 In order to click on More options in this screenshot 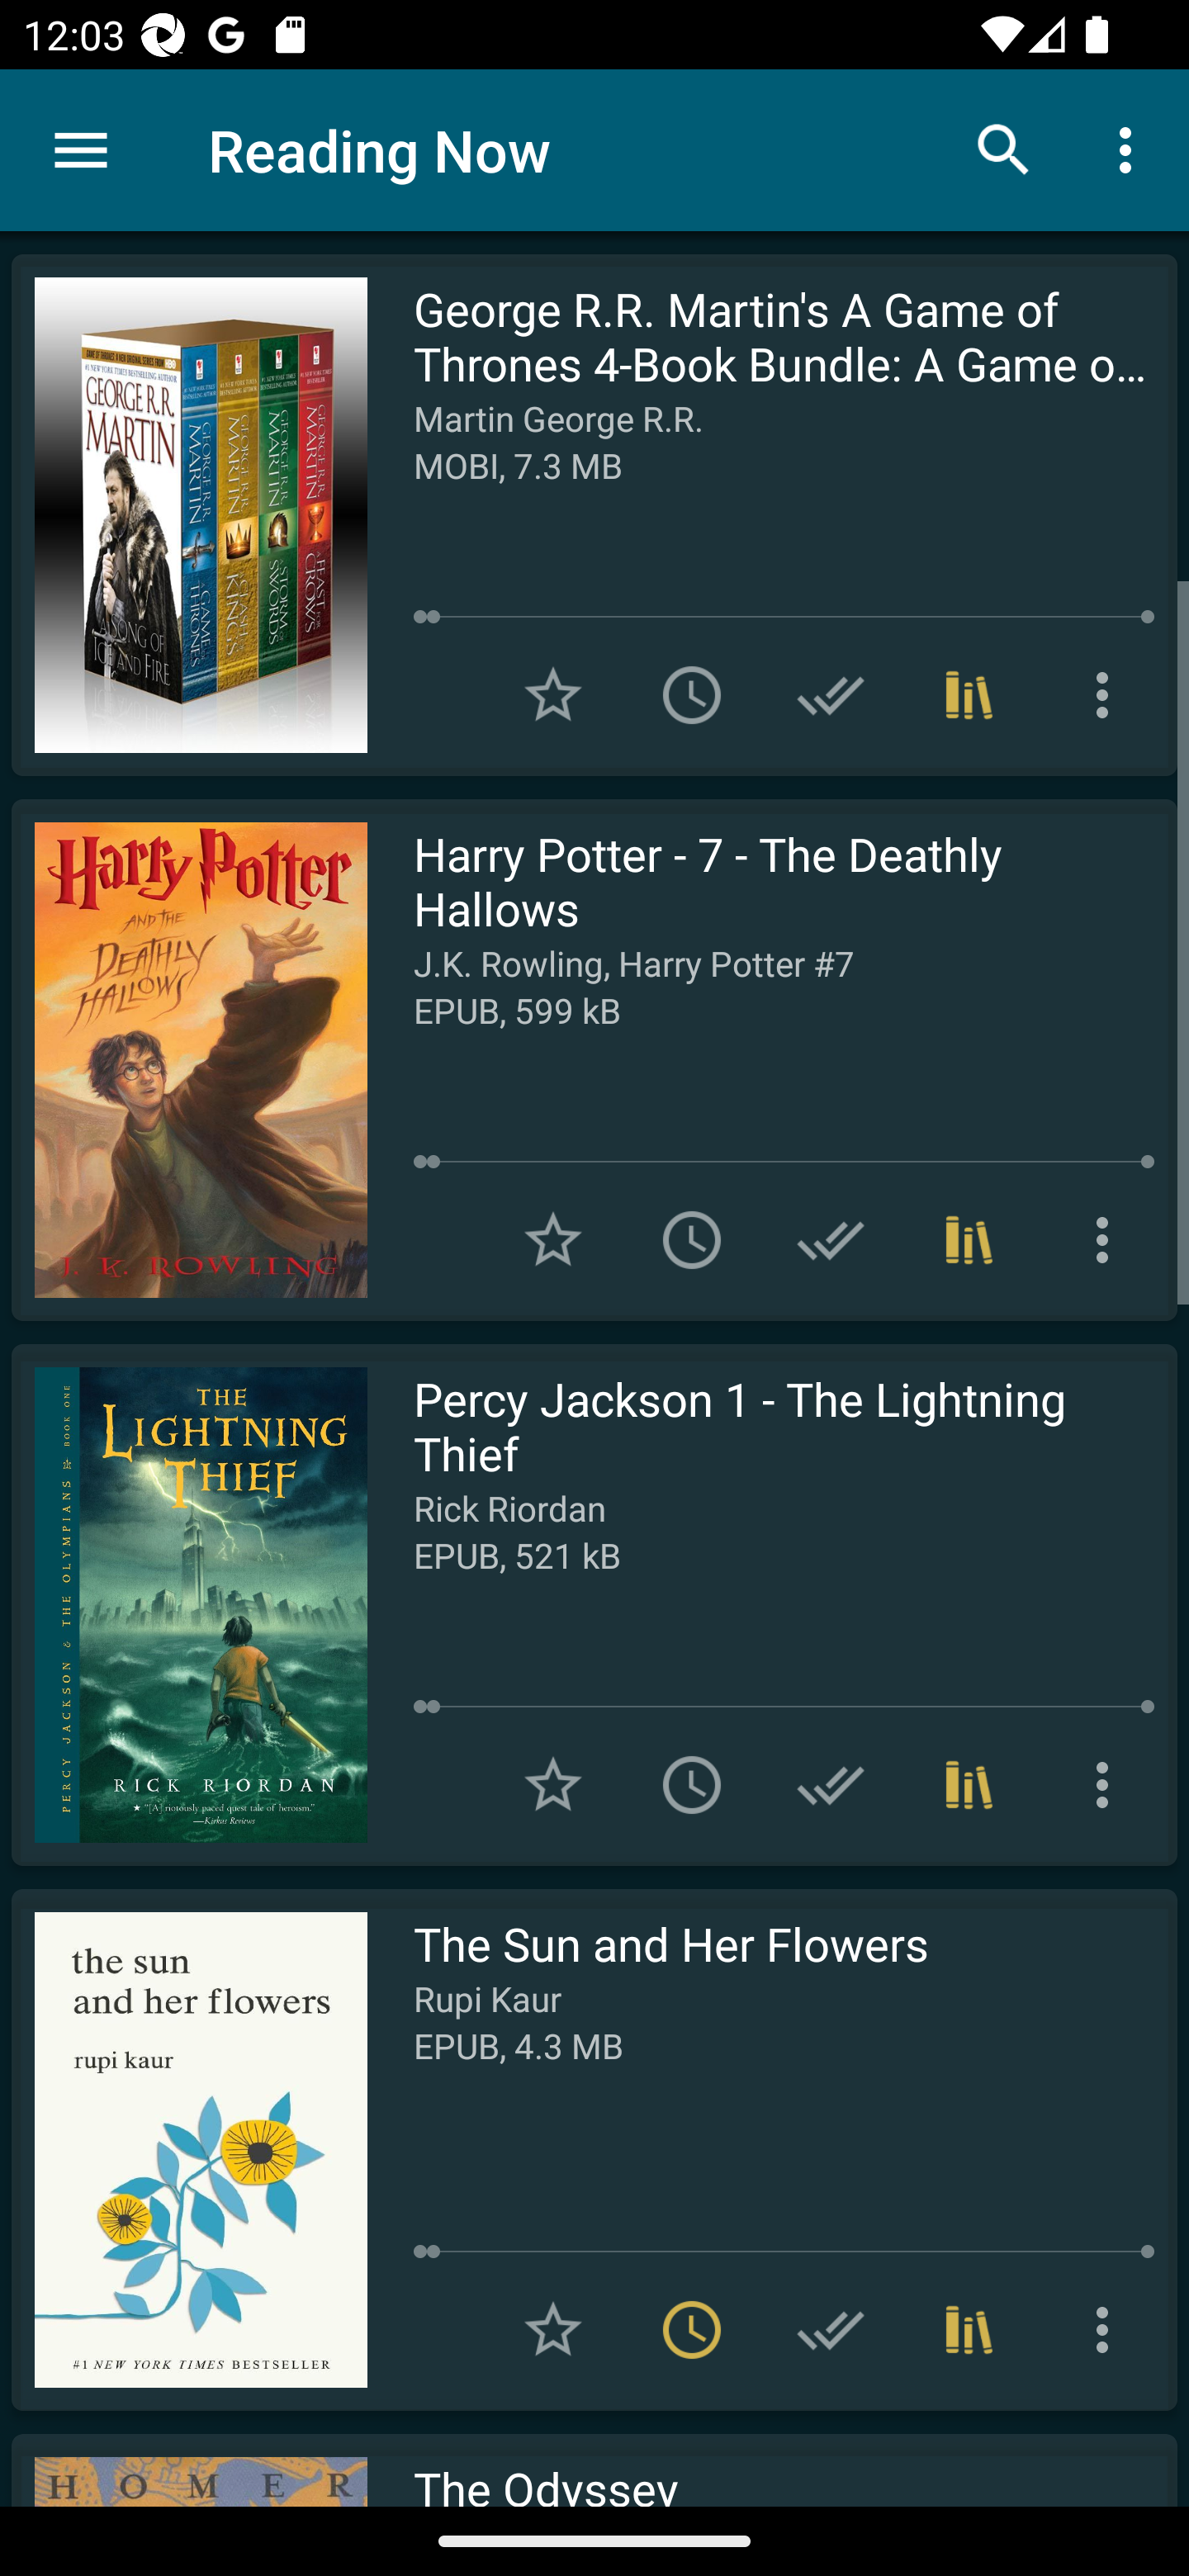, I will do `click(1131, 149)`.